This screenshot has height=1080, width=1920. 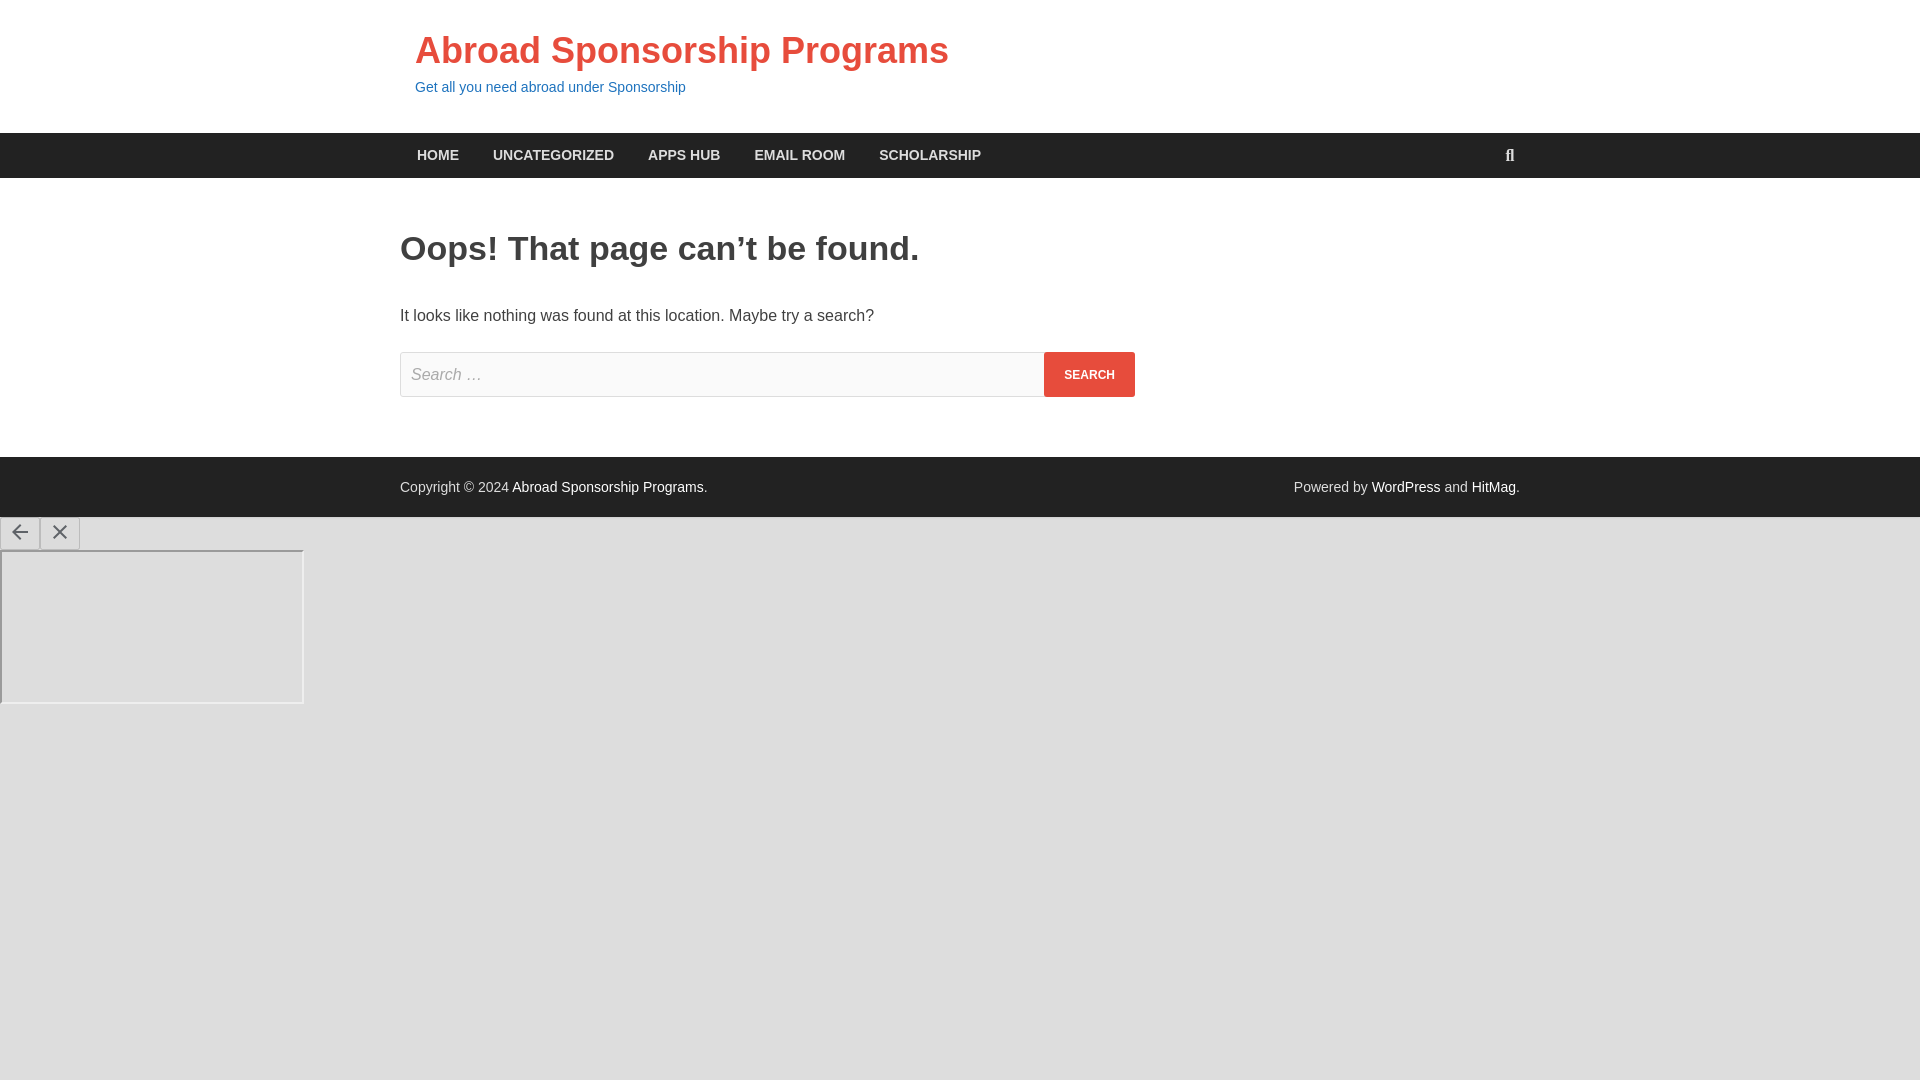 What do you see at coordinates (1089, 374) in the screenshot?
I see `Search` at bounding box center [1089, 374].